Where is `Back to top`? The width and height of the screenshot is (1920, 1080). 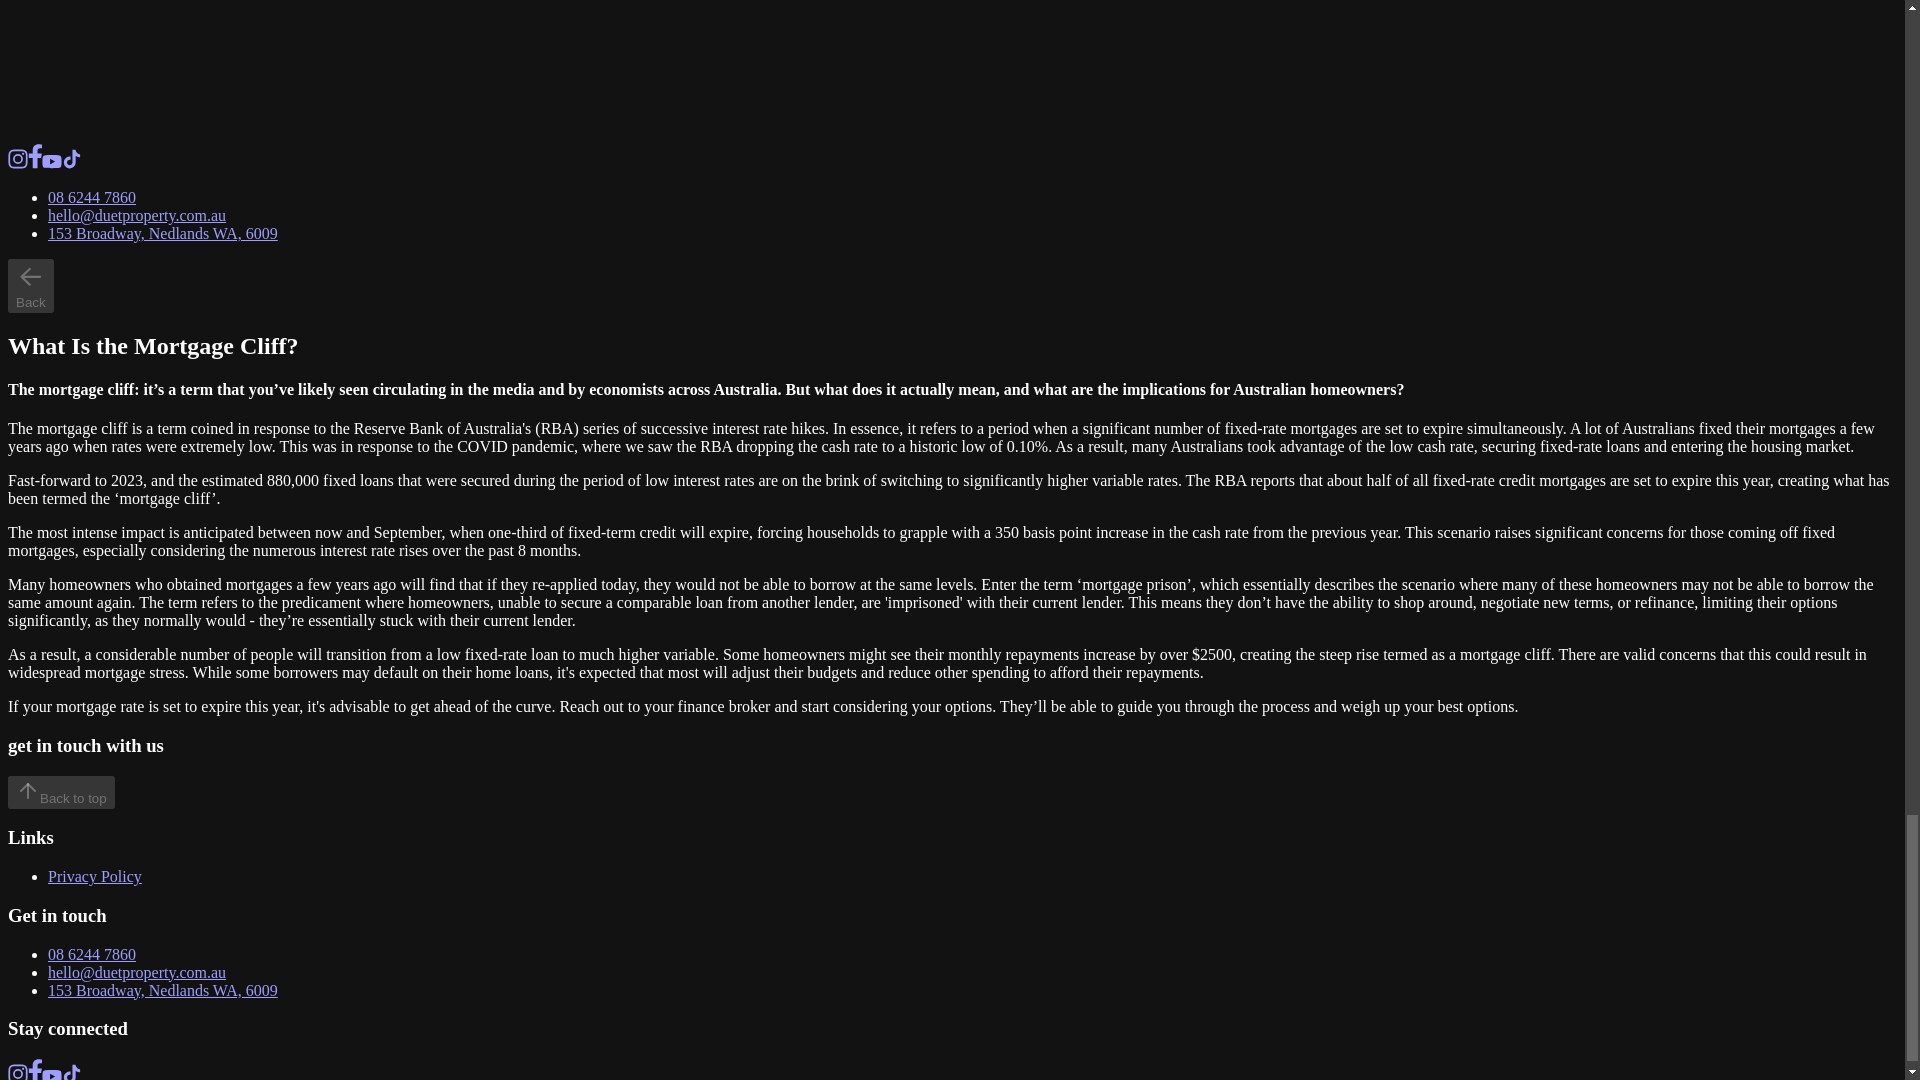 Back to top is located at coordinates (61, 792).